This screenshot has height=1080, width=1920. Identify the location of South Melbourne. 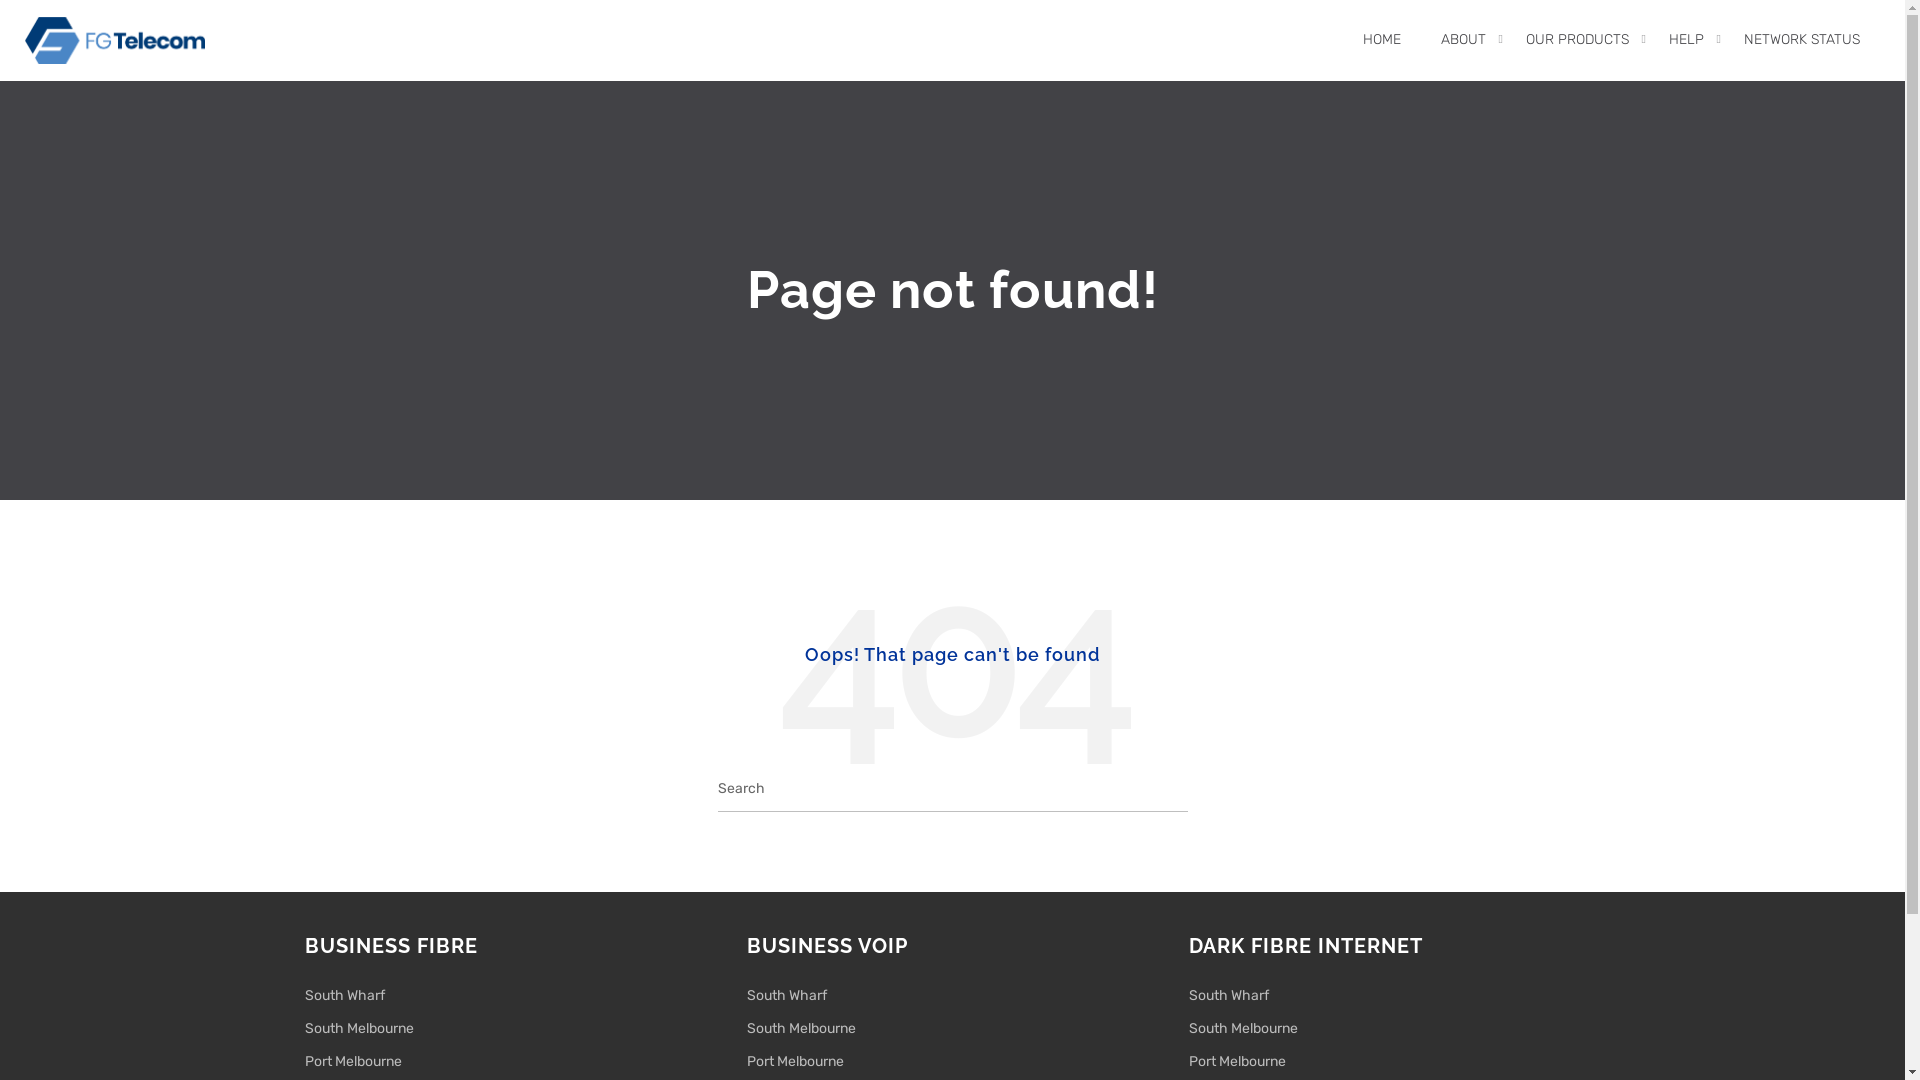
(800, 1028).